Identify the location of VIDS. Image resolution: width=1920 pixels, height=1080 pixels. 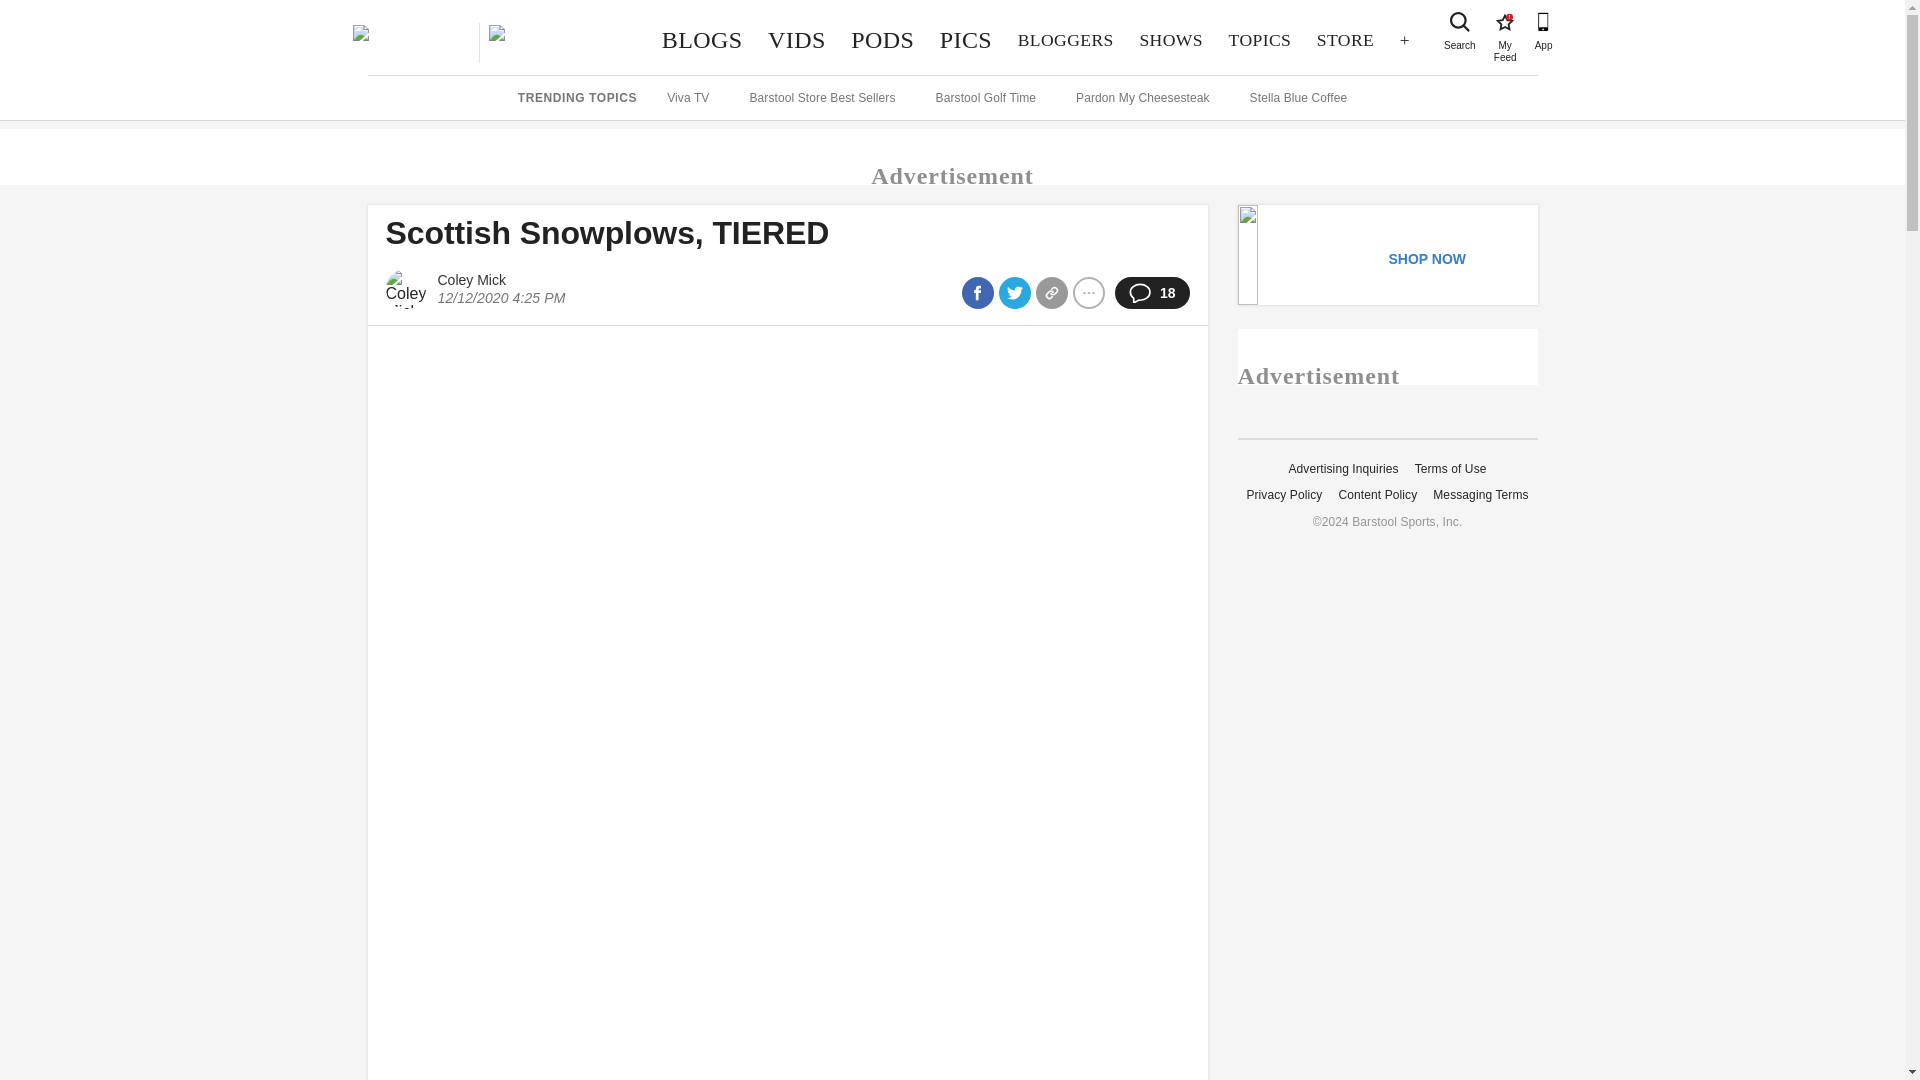
(1066, 40).